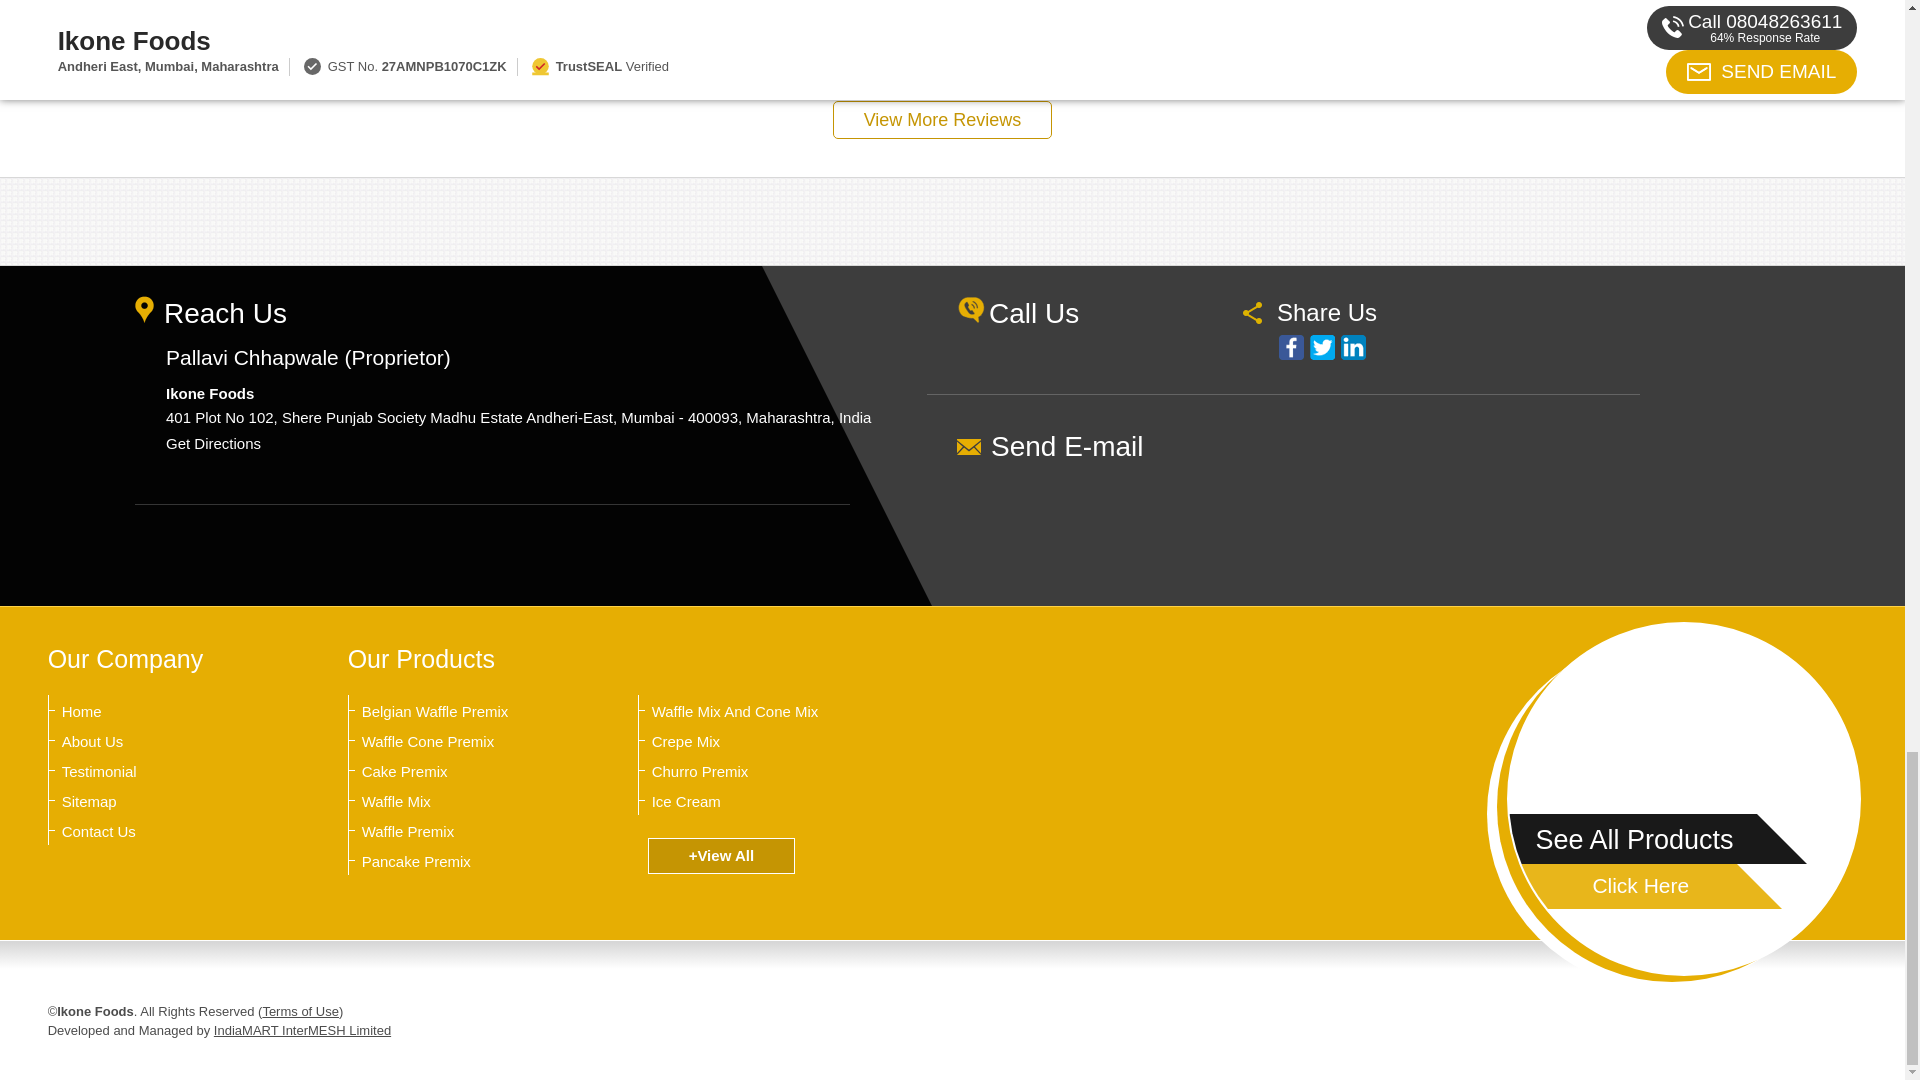  What do you see at coordinates (421, 658) in the screenshot?
I see `Our Products` at bounding box center [421, 658].